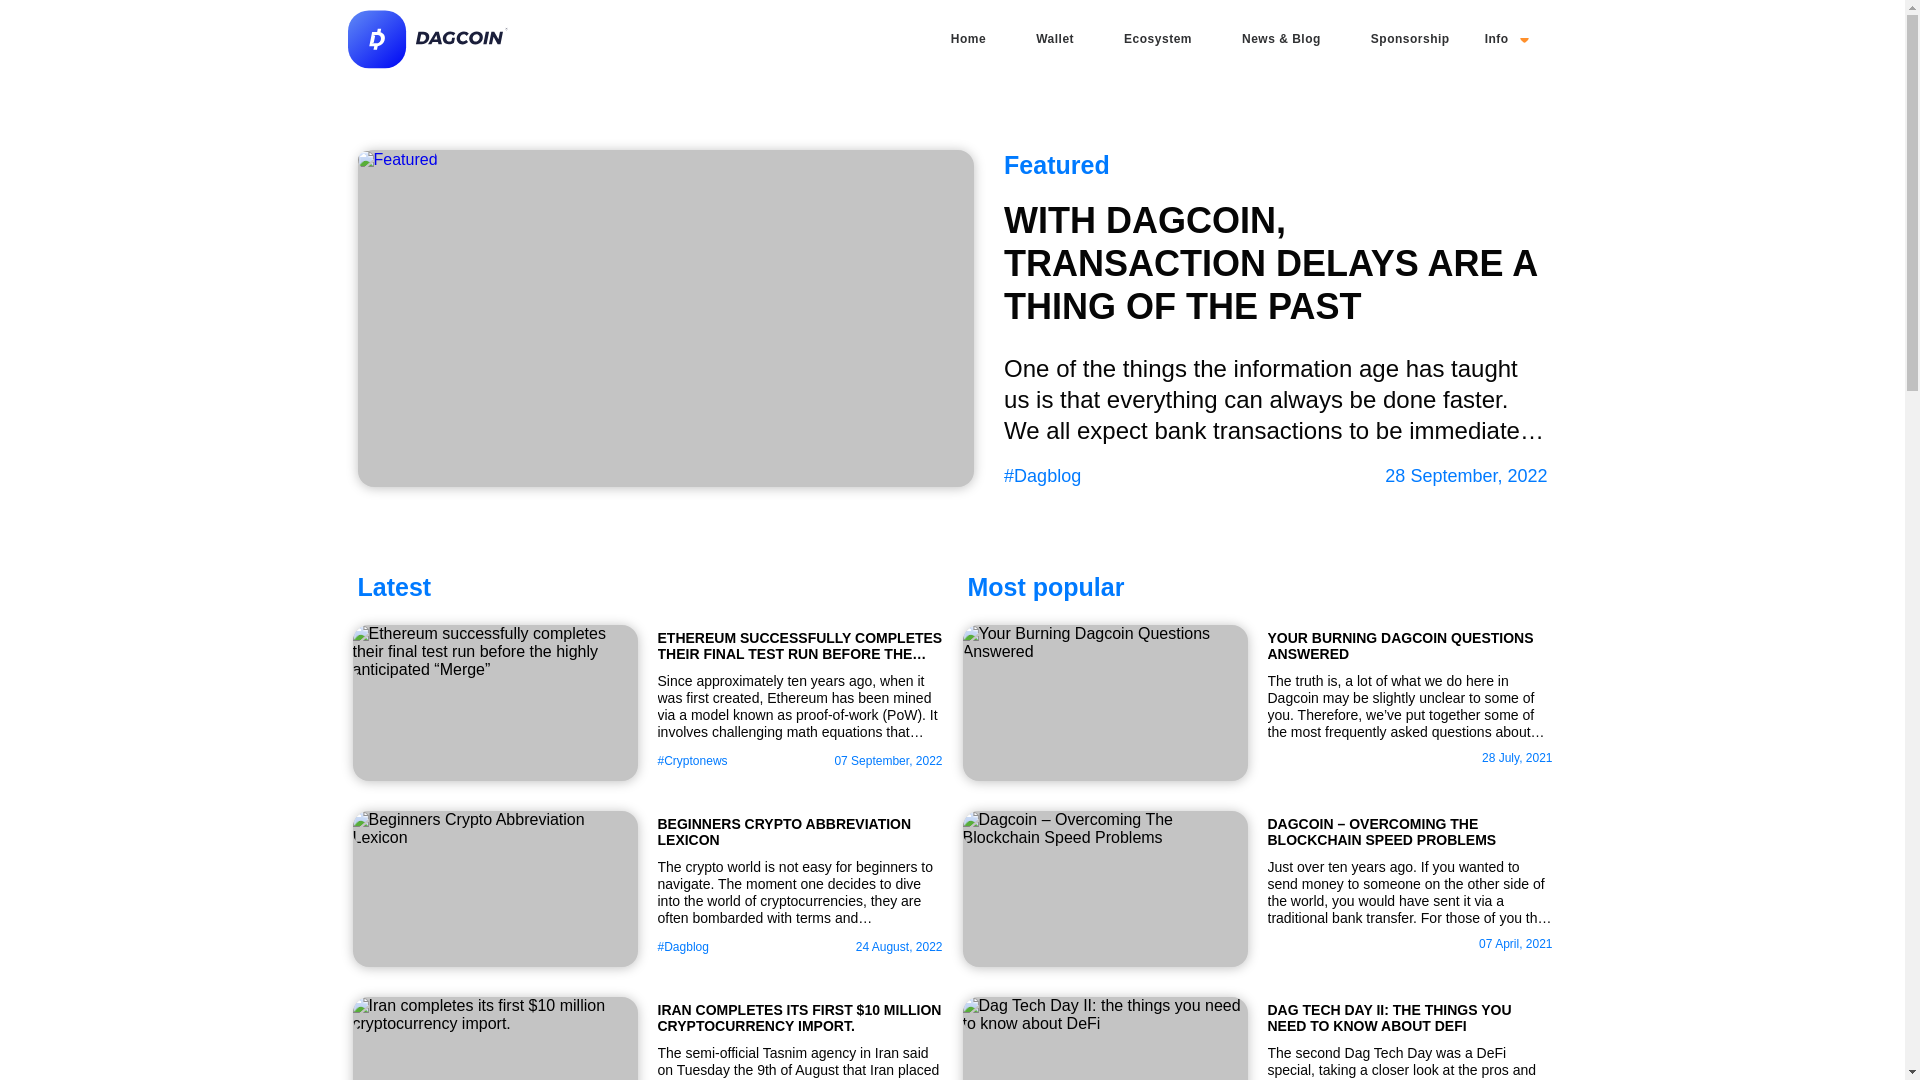 This screenshot has width=1920, height=1080. Describe the element at coordinates (1506, 38) in the screenshot. I see `Info ` at that location.